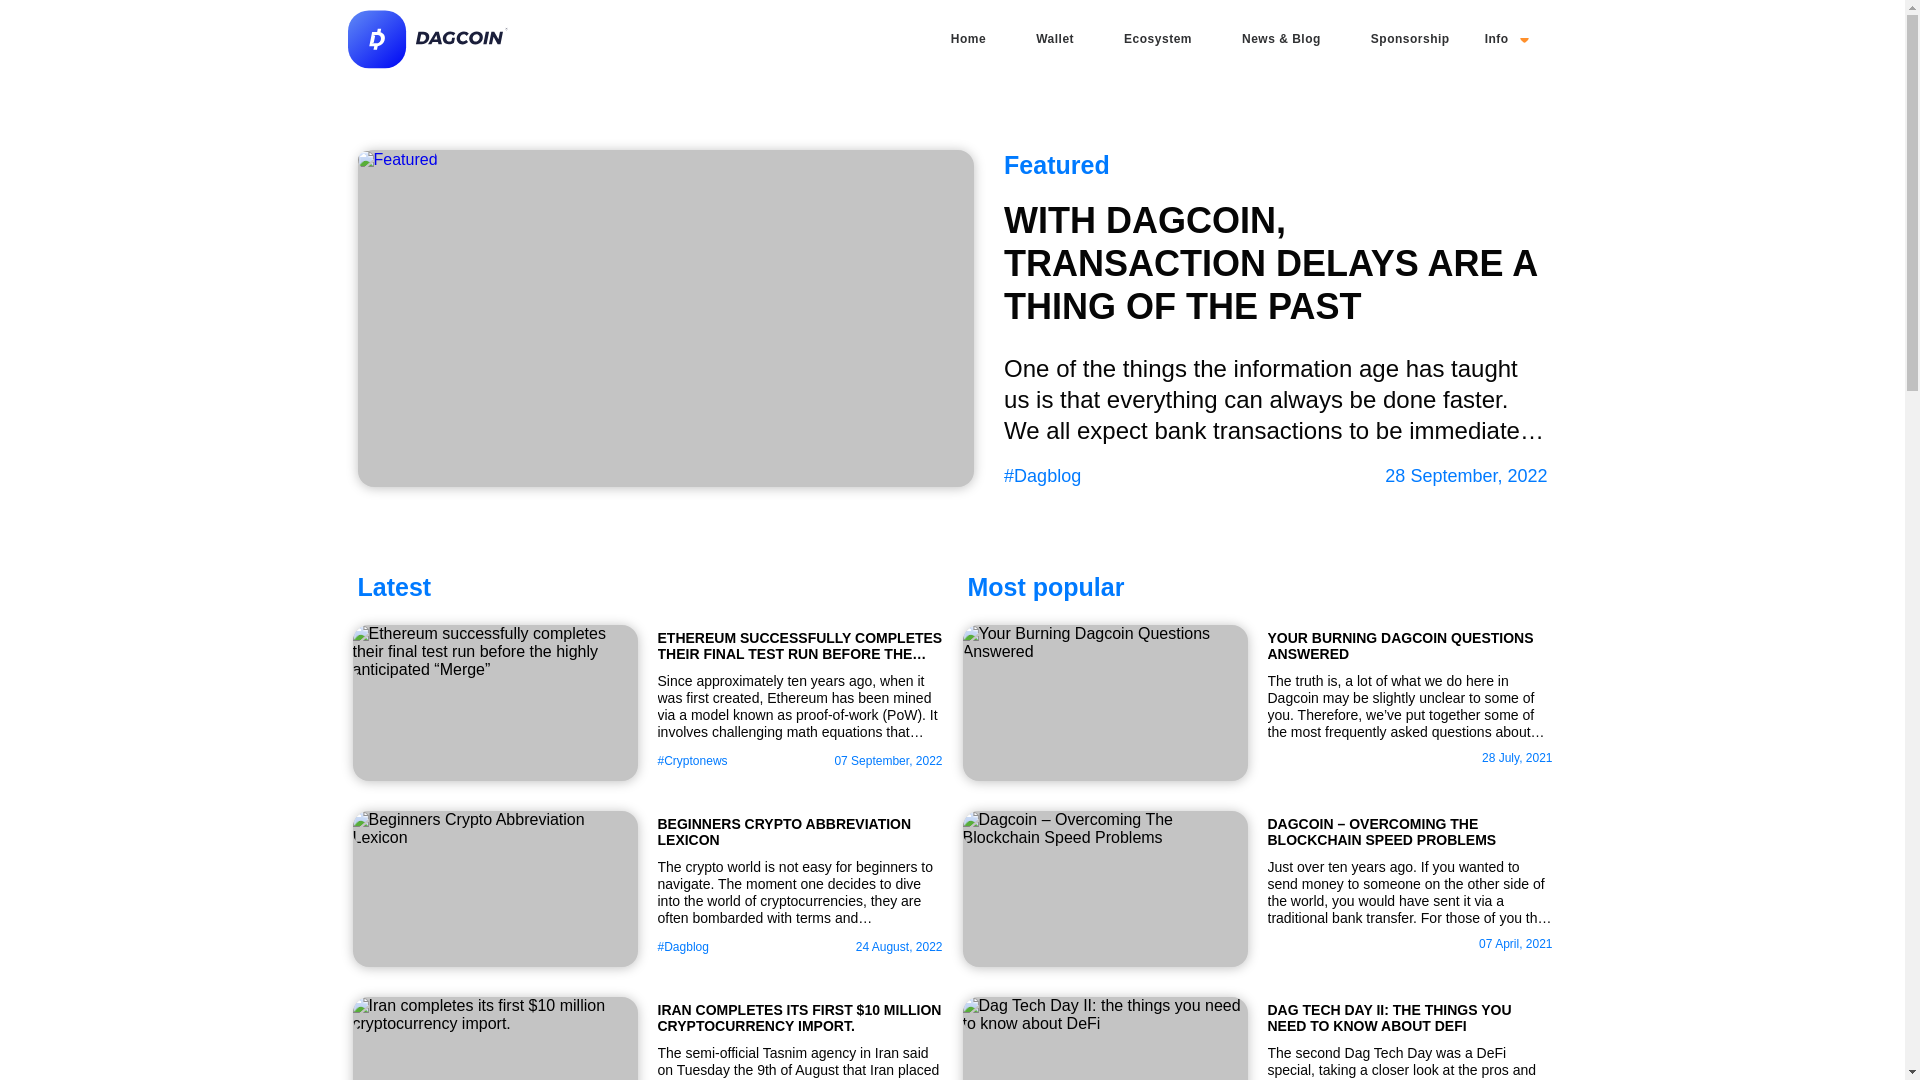 This screenshot has width=1920, height=1080. Describe the element at coordinates (1506, 38) in the screenshot. I see `Info ` at that location.